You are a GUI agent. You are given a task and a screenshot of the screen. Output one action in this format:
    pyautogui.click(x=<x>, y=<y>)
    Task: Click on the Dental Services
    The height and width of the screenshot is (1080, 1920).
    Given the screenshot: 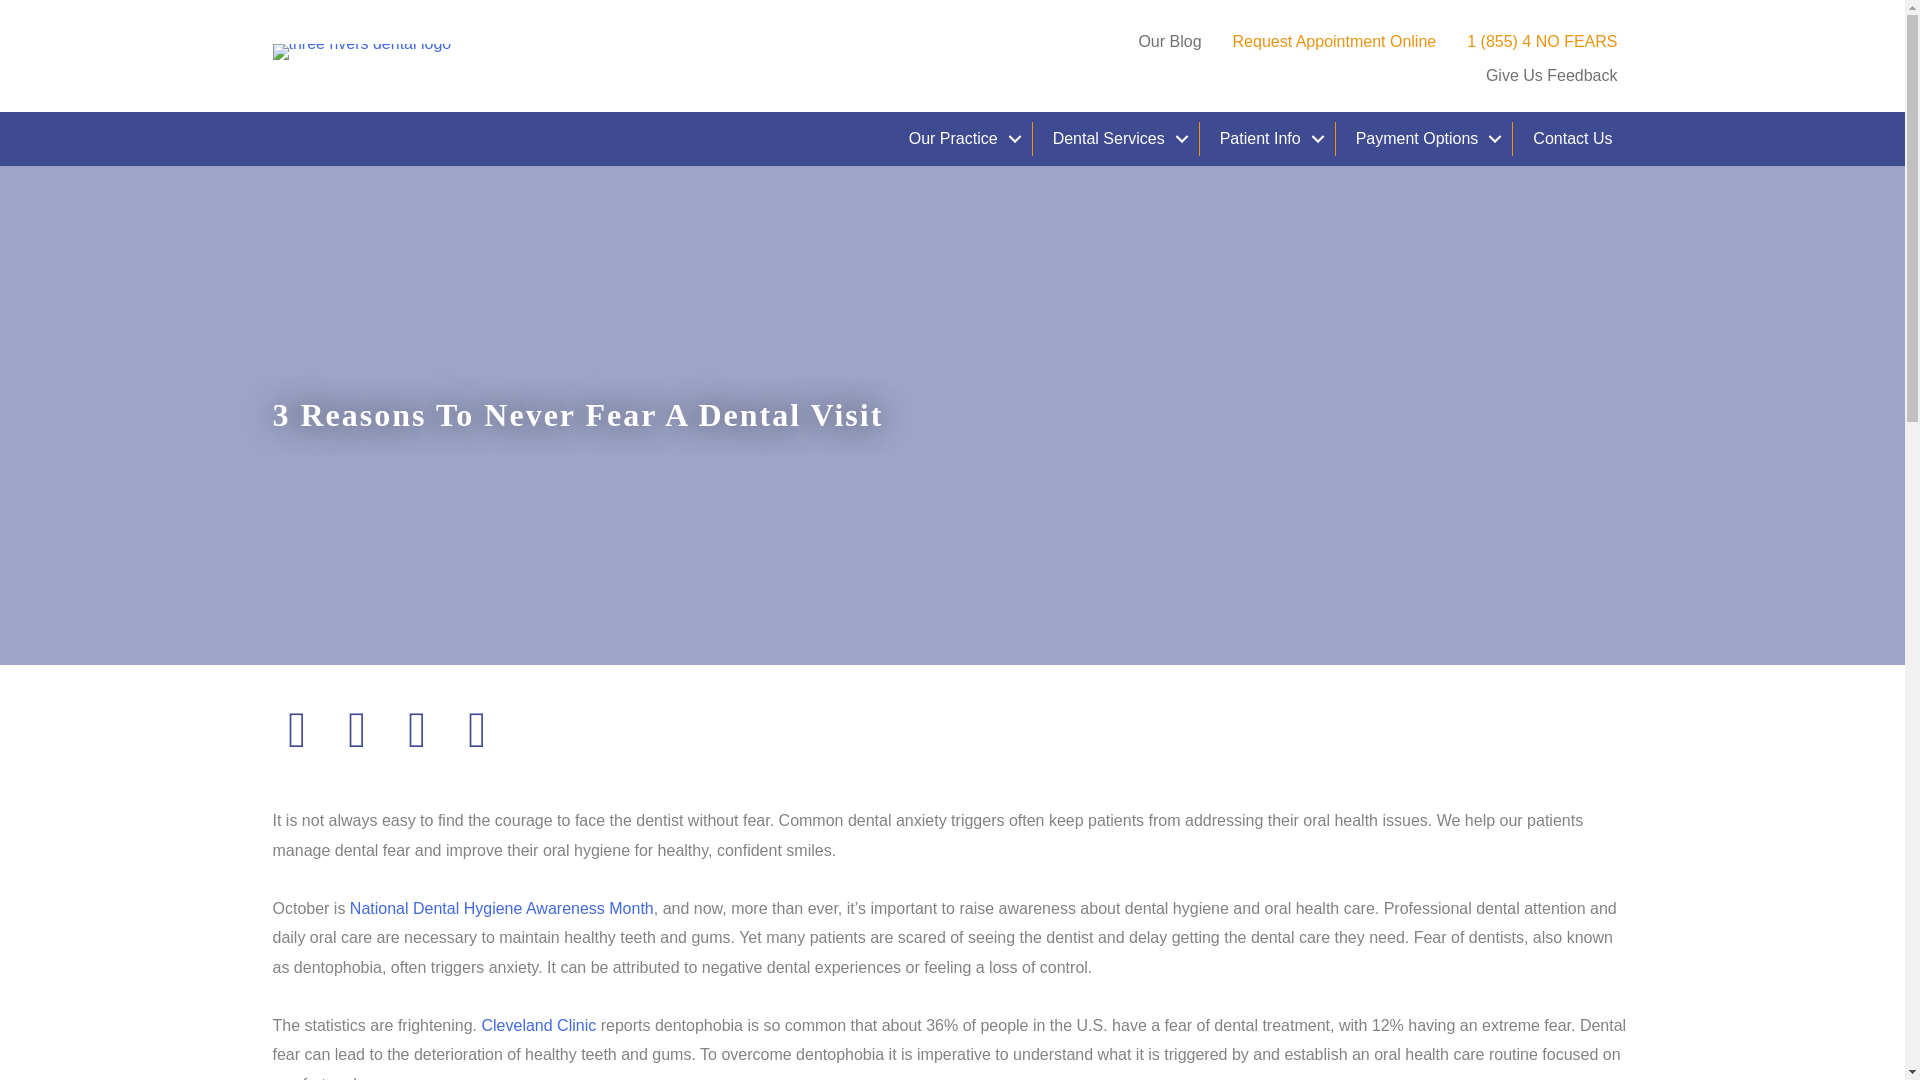 What is the action you would take?
    pyautogui.click(x=1115, y=138)
    